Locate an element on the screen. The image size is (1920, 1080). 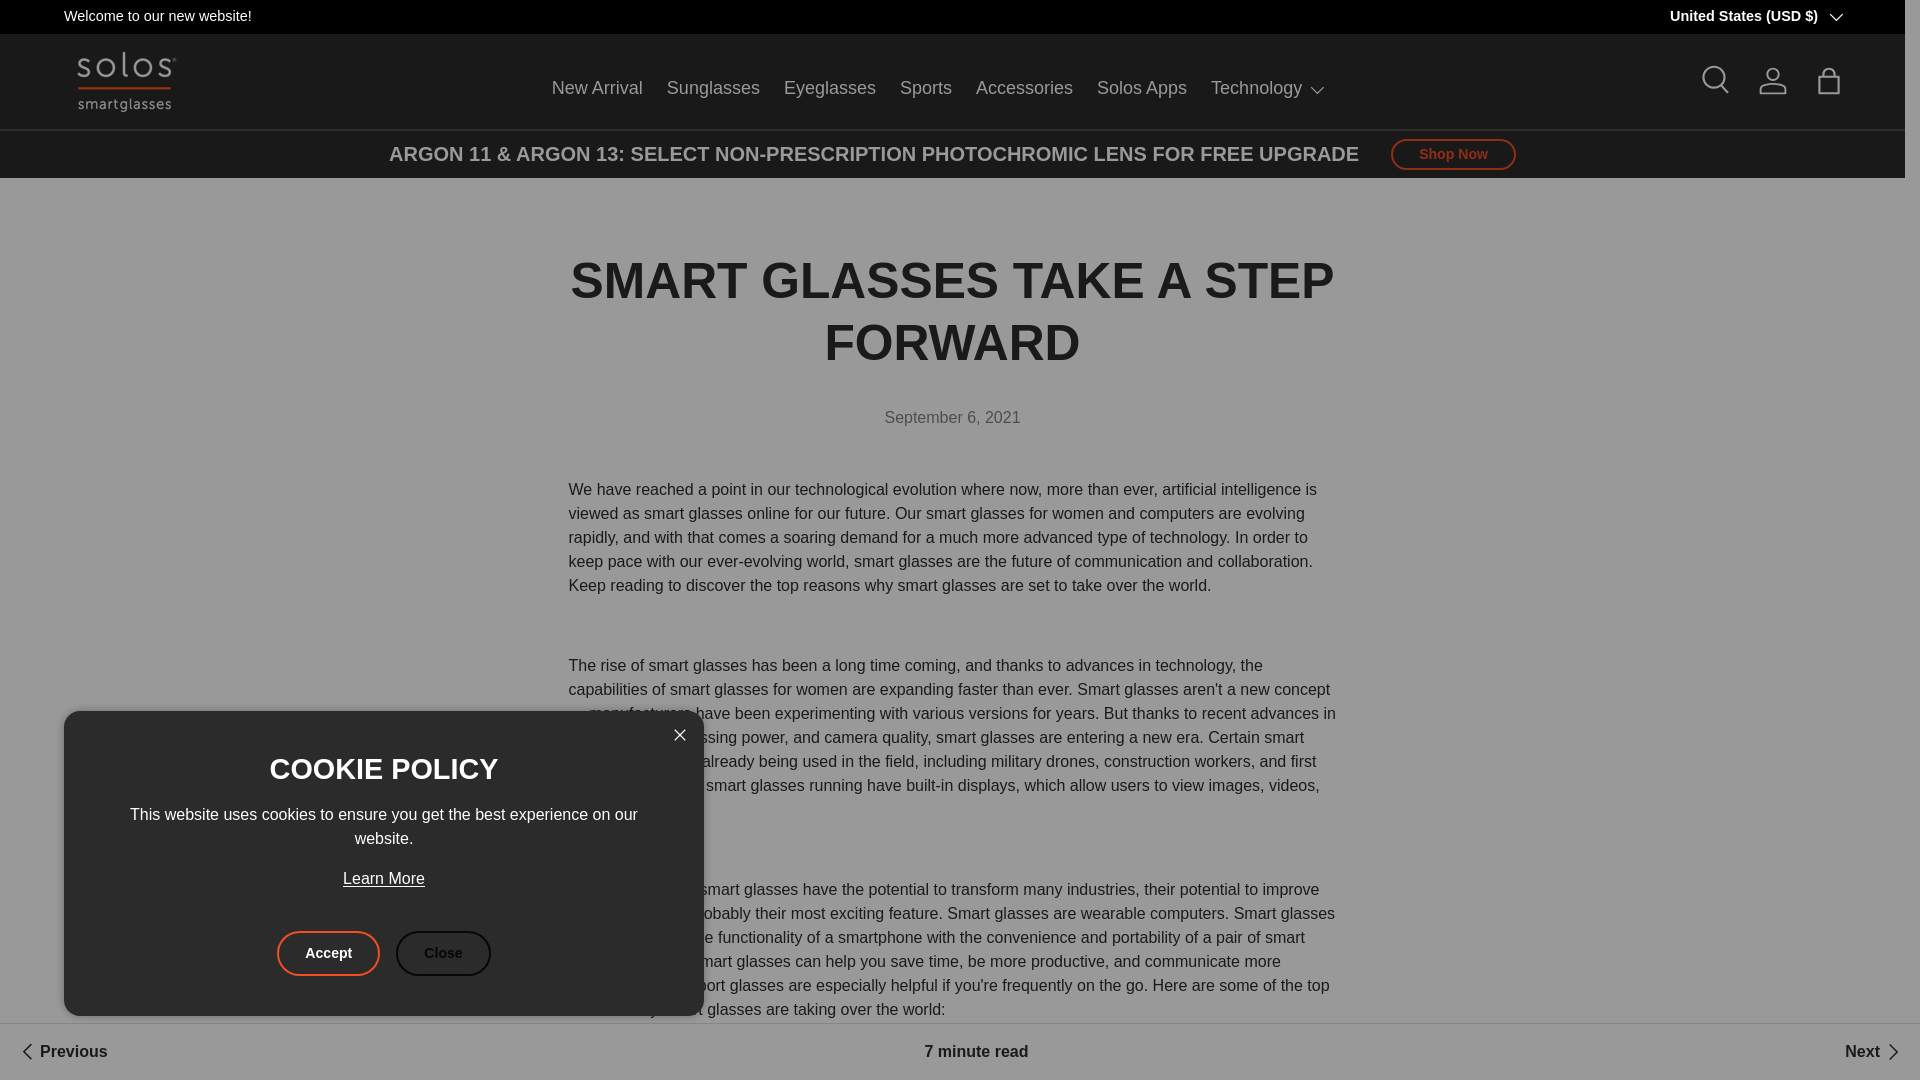
Search is located at coordinates (1717, 80).